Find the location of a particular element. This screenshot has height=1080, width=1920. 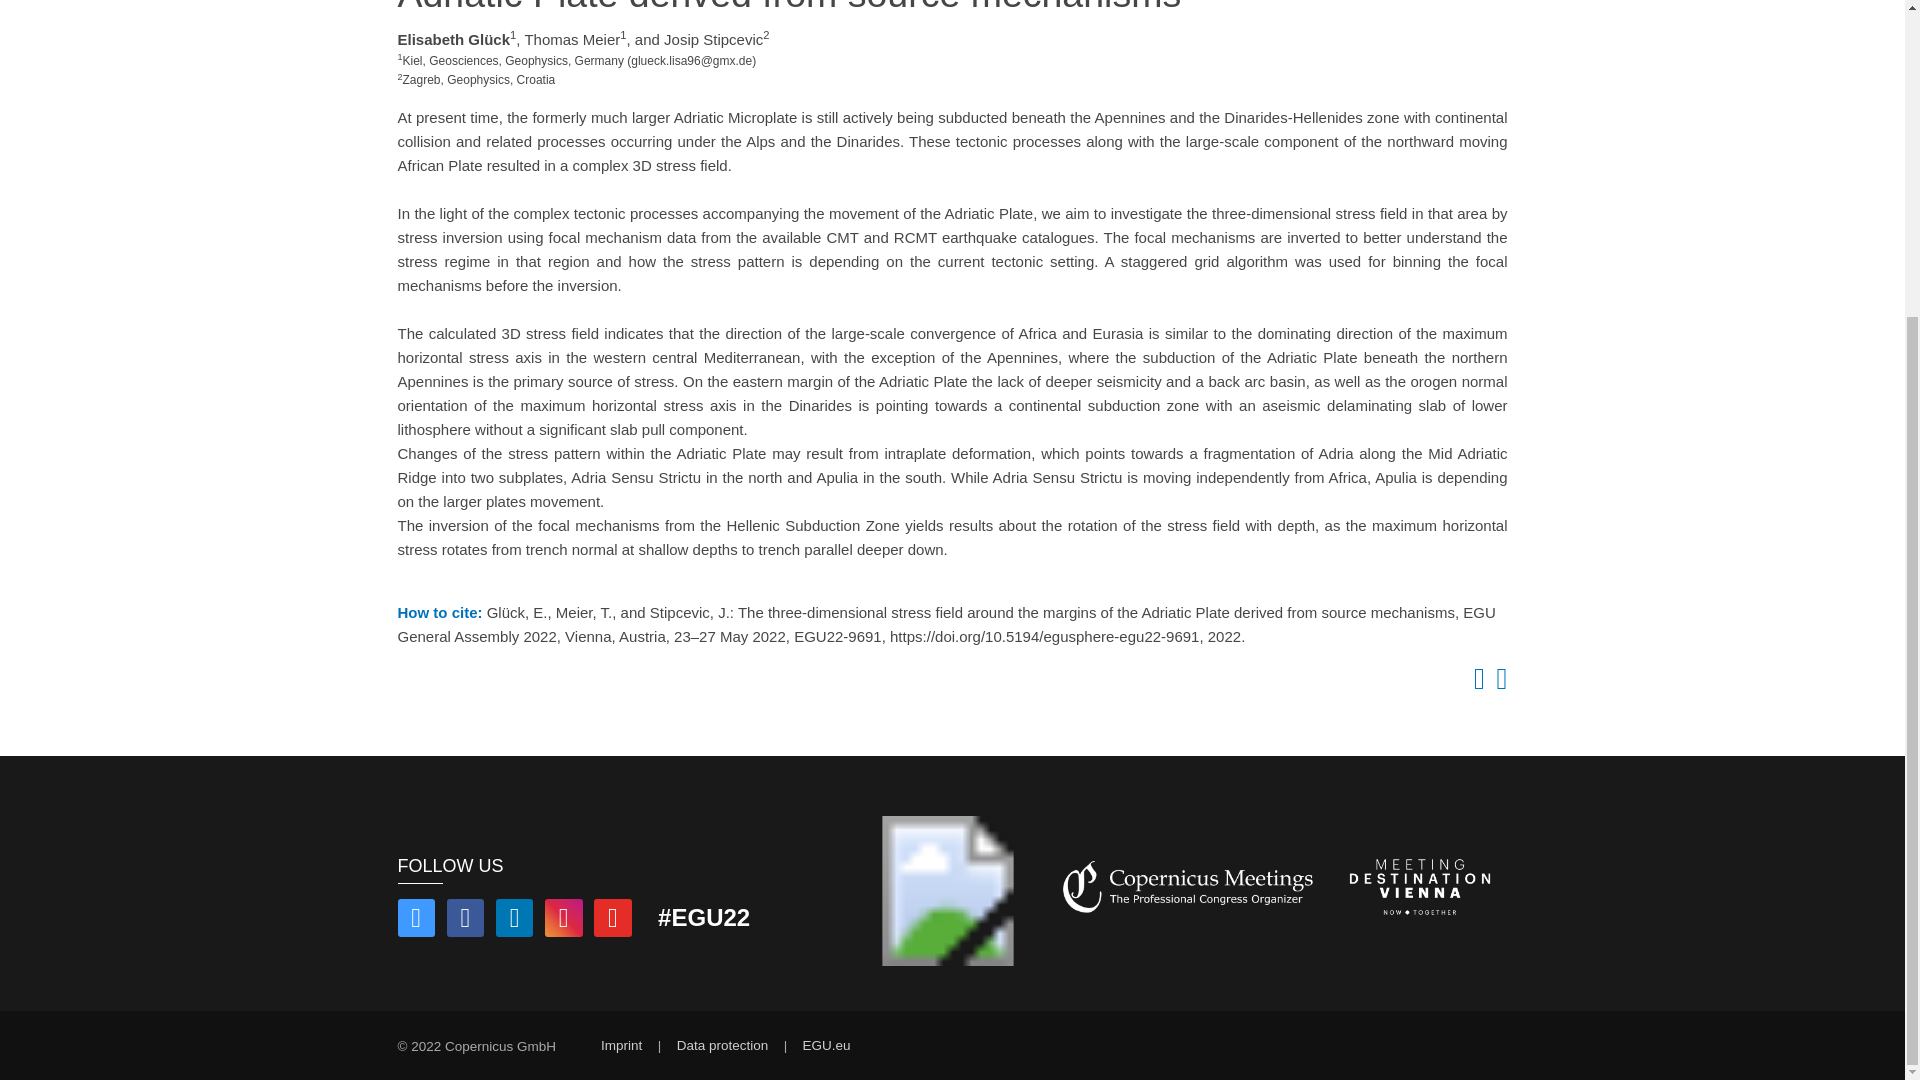

Find us on LinkedIn is located at coordinates (514, 920).